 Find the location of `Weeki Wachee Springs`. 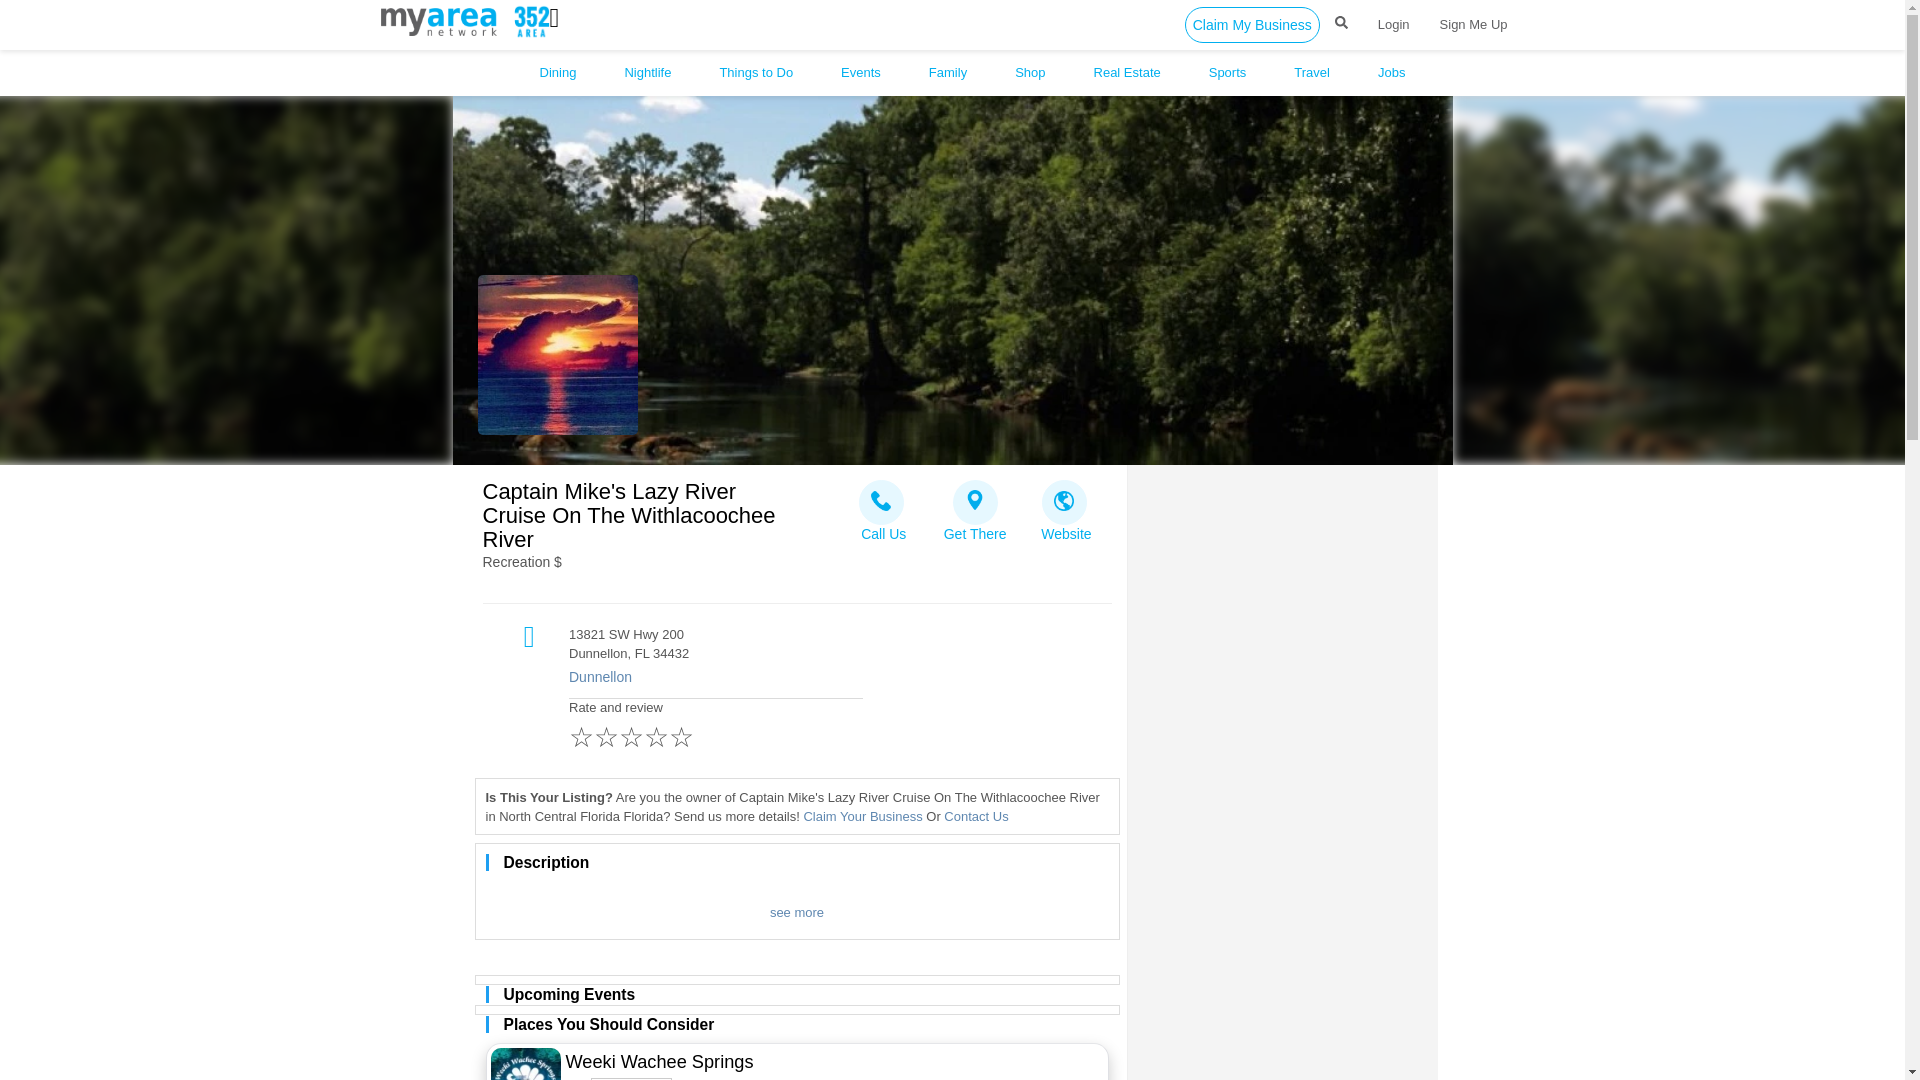

Weeki Wachee Springs is located at coordinates (724, 1062).